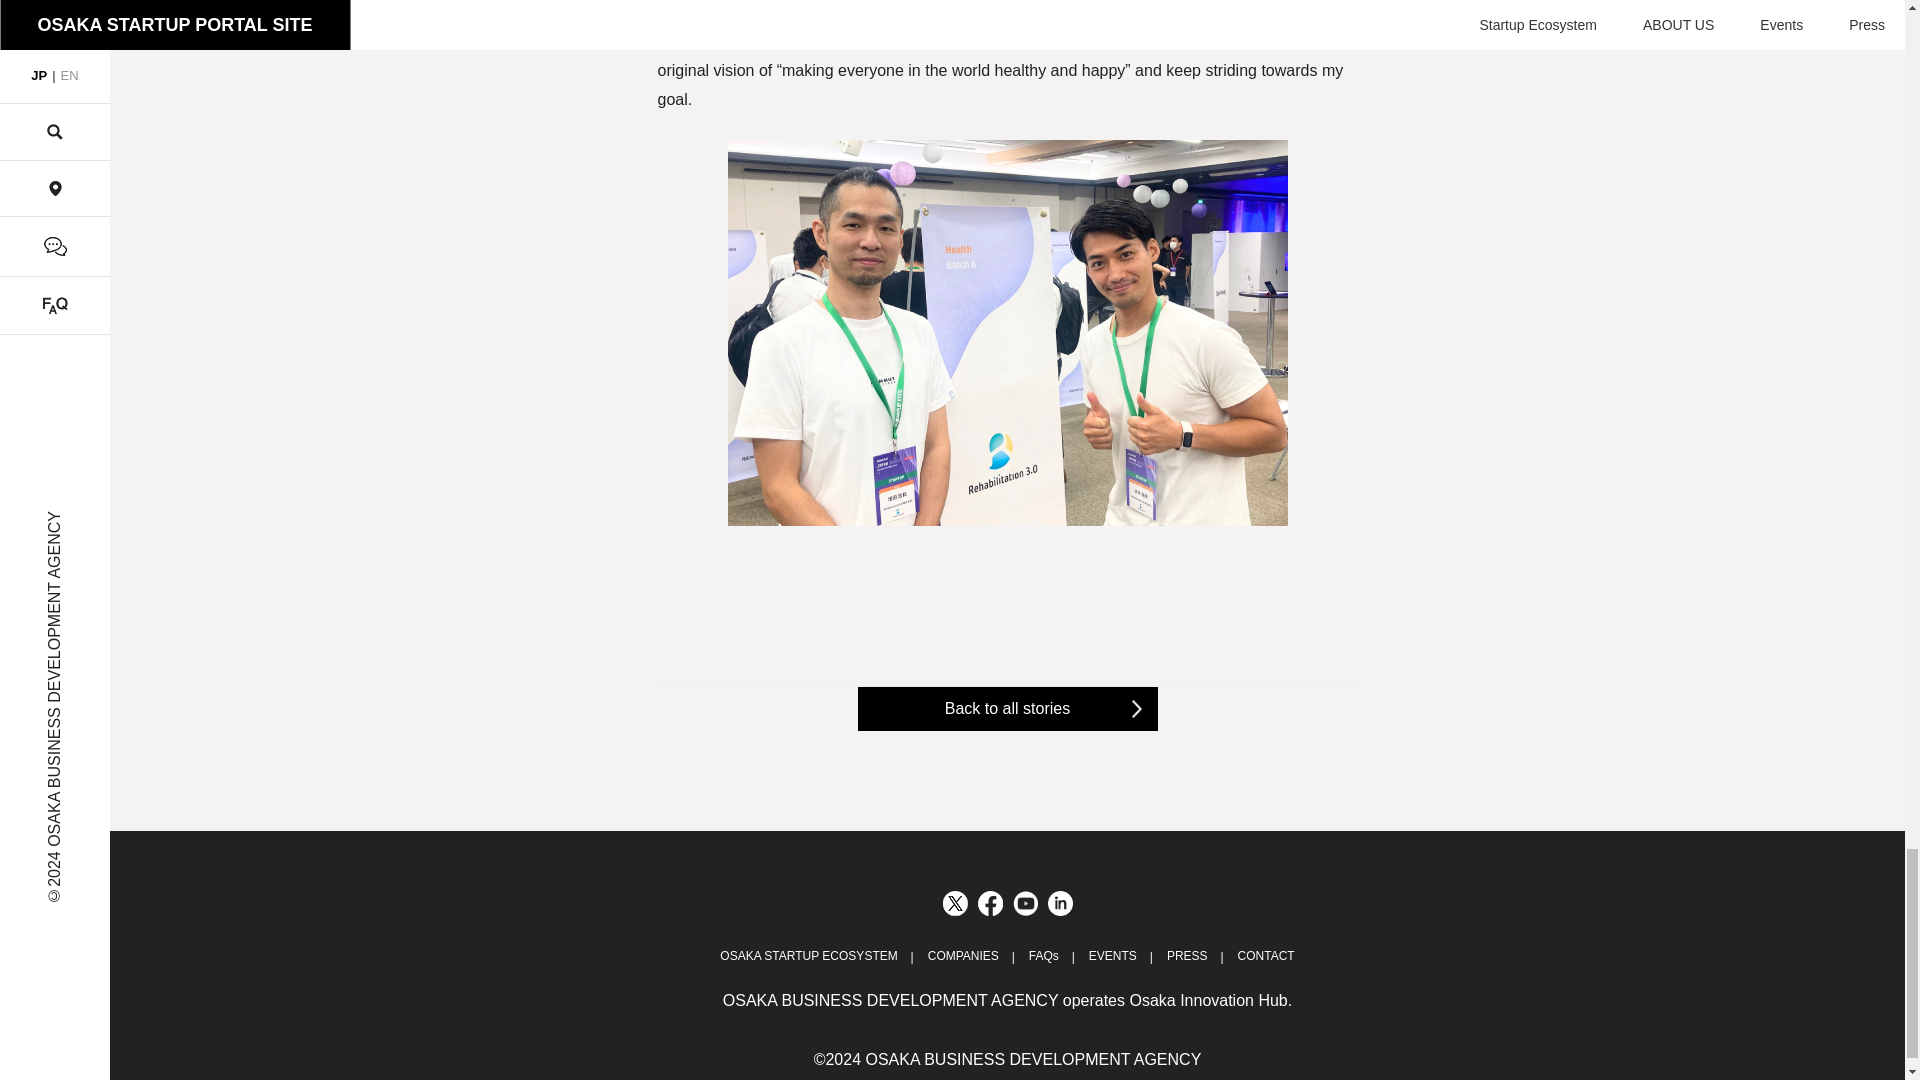 This screenshot has width=1920, height=1080. What do you see at coordinates (962, 956) in the screenshot?
I see `COMPANIES` at bounding box center [962, 956].